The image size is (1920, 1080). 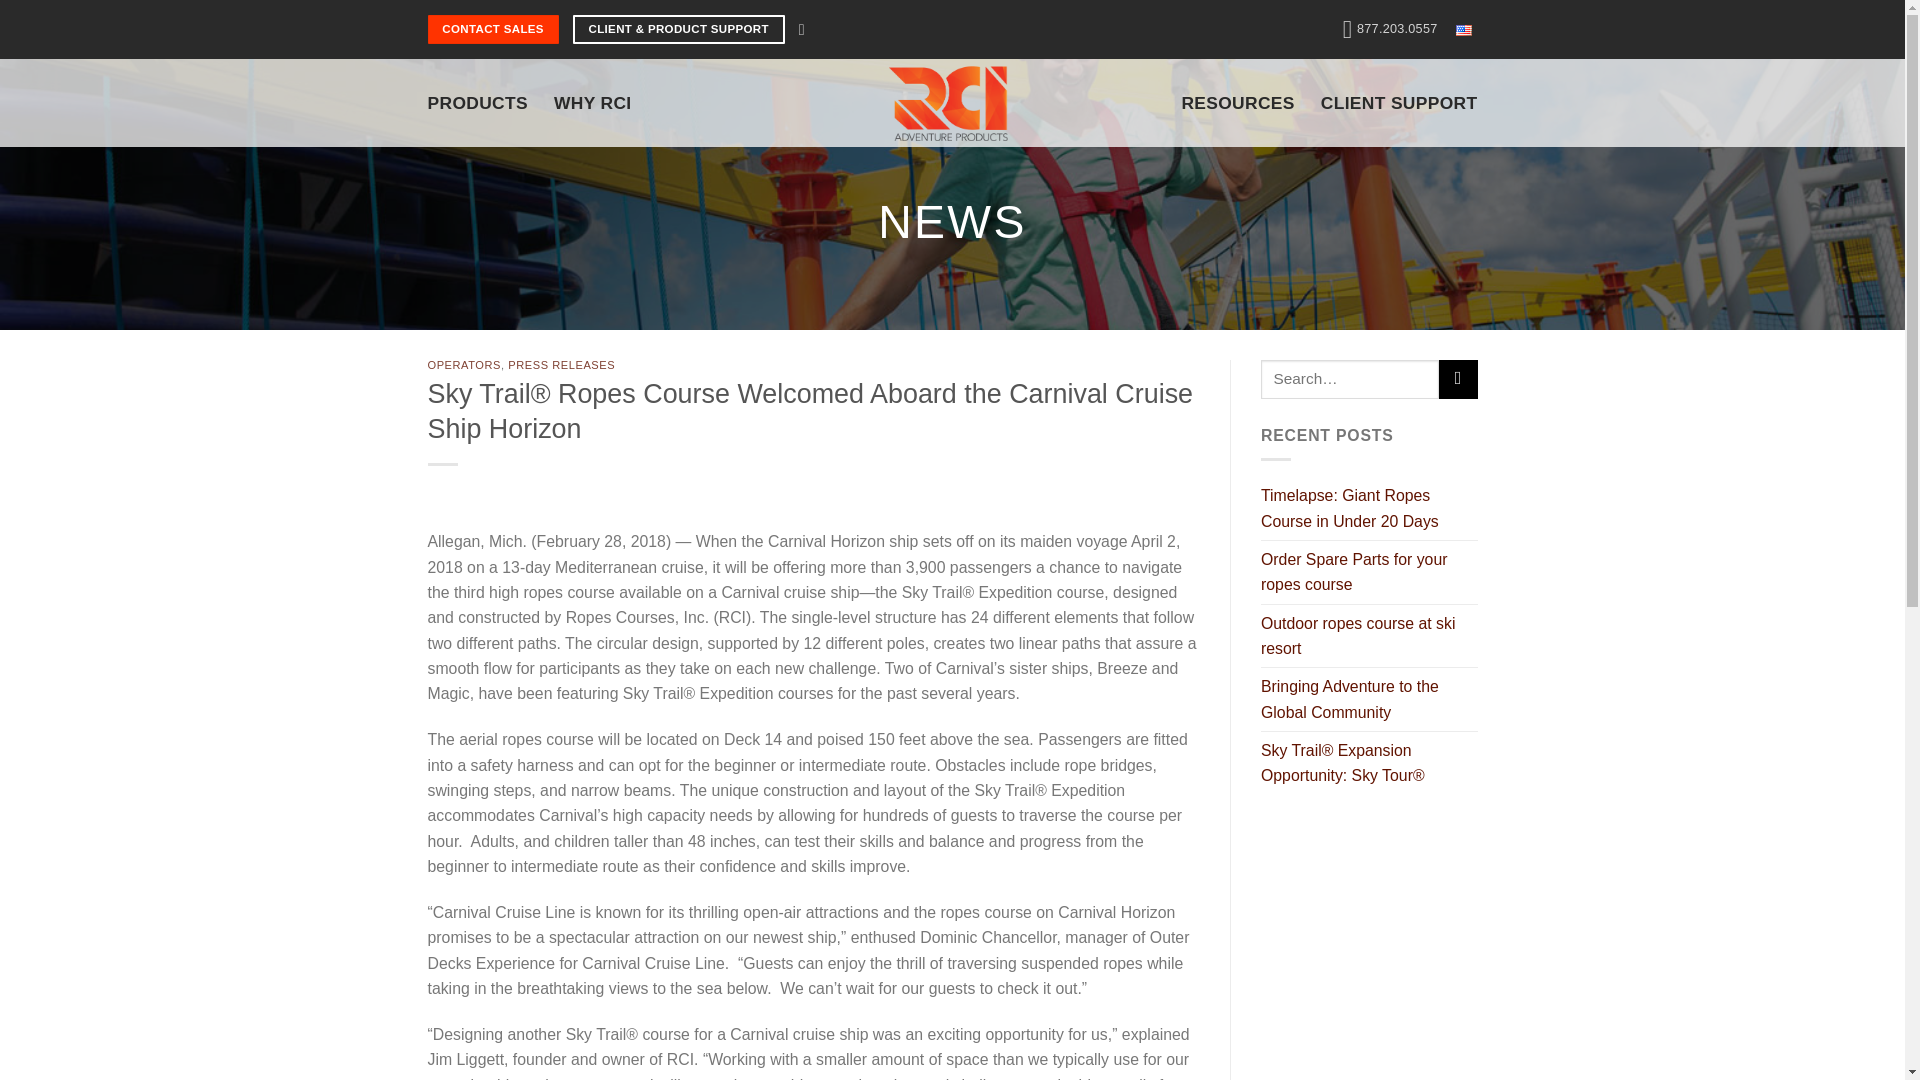 I want to click on CONTACT SALES, so click(x=493, y=30).